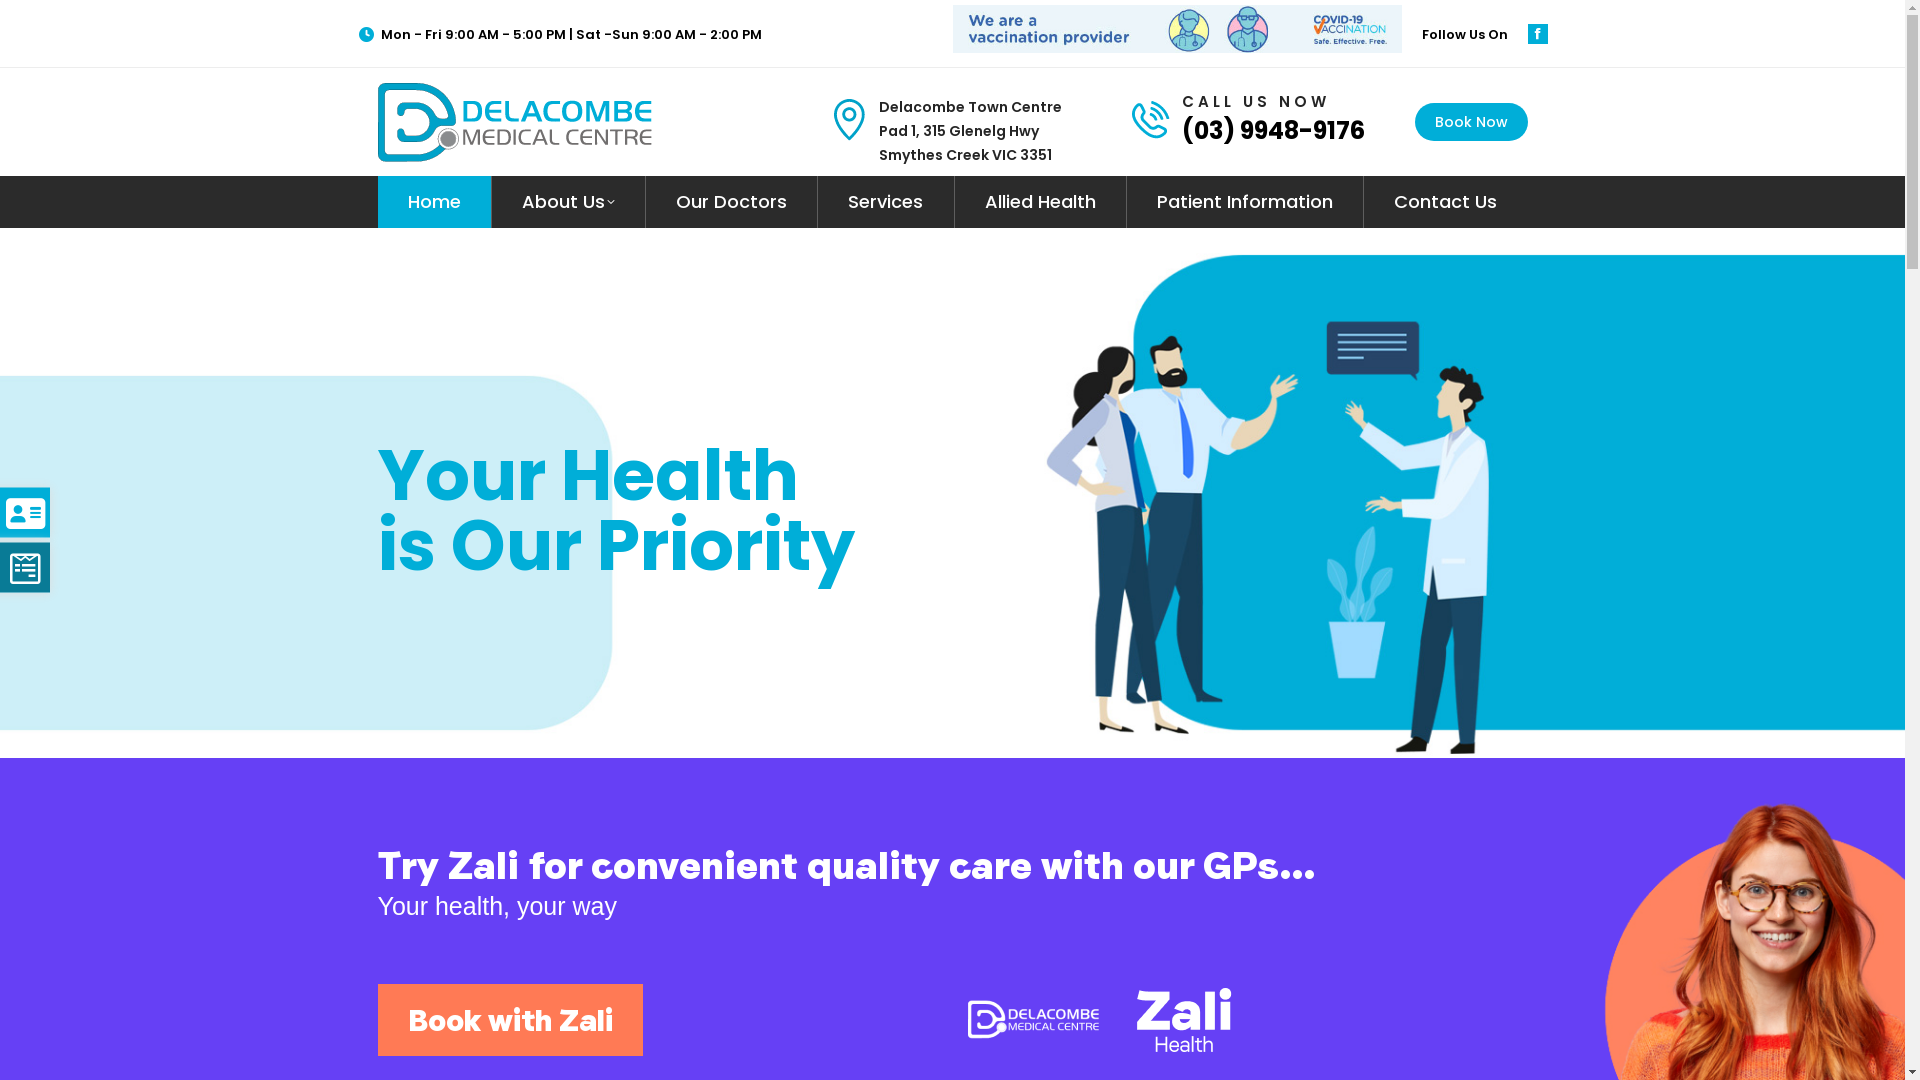  I want to click on Book with Zali, so click(510, 1020).